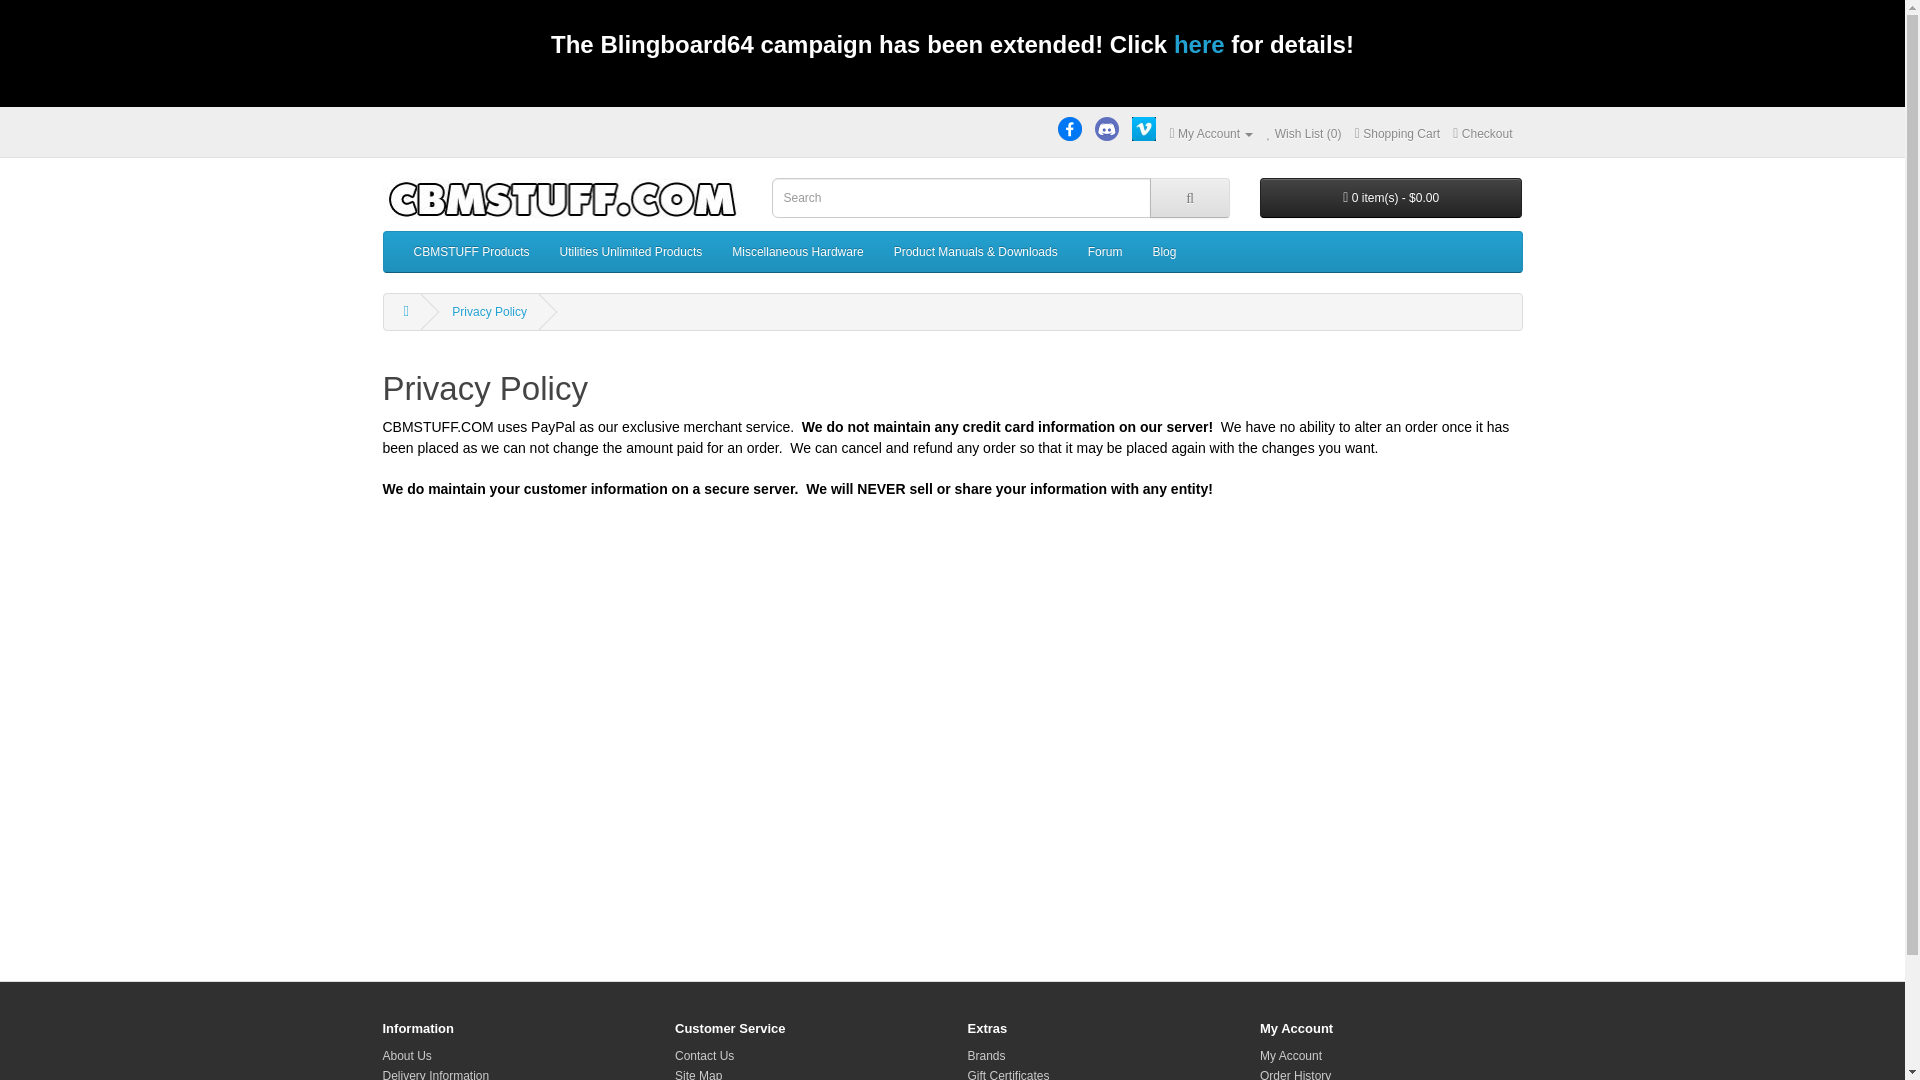 This screenshot has height=1080, width=1920. I want to click on Facebook, so click(1070, 128).